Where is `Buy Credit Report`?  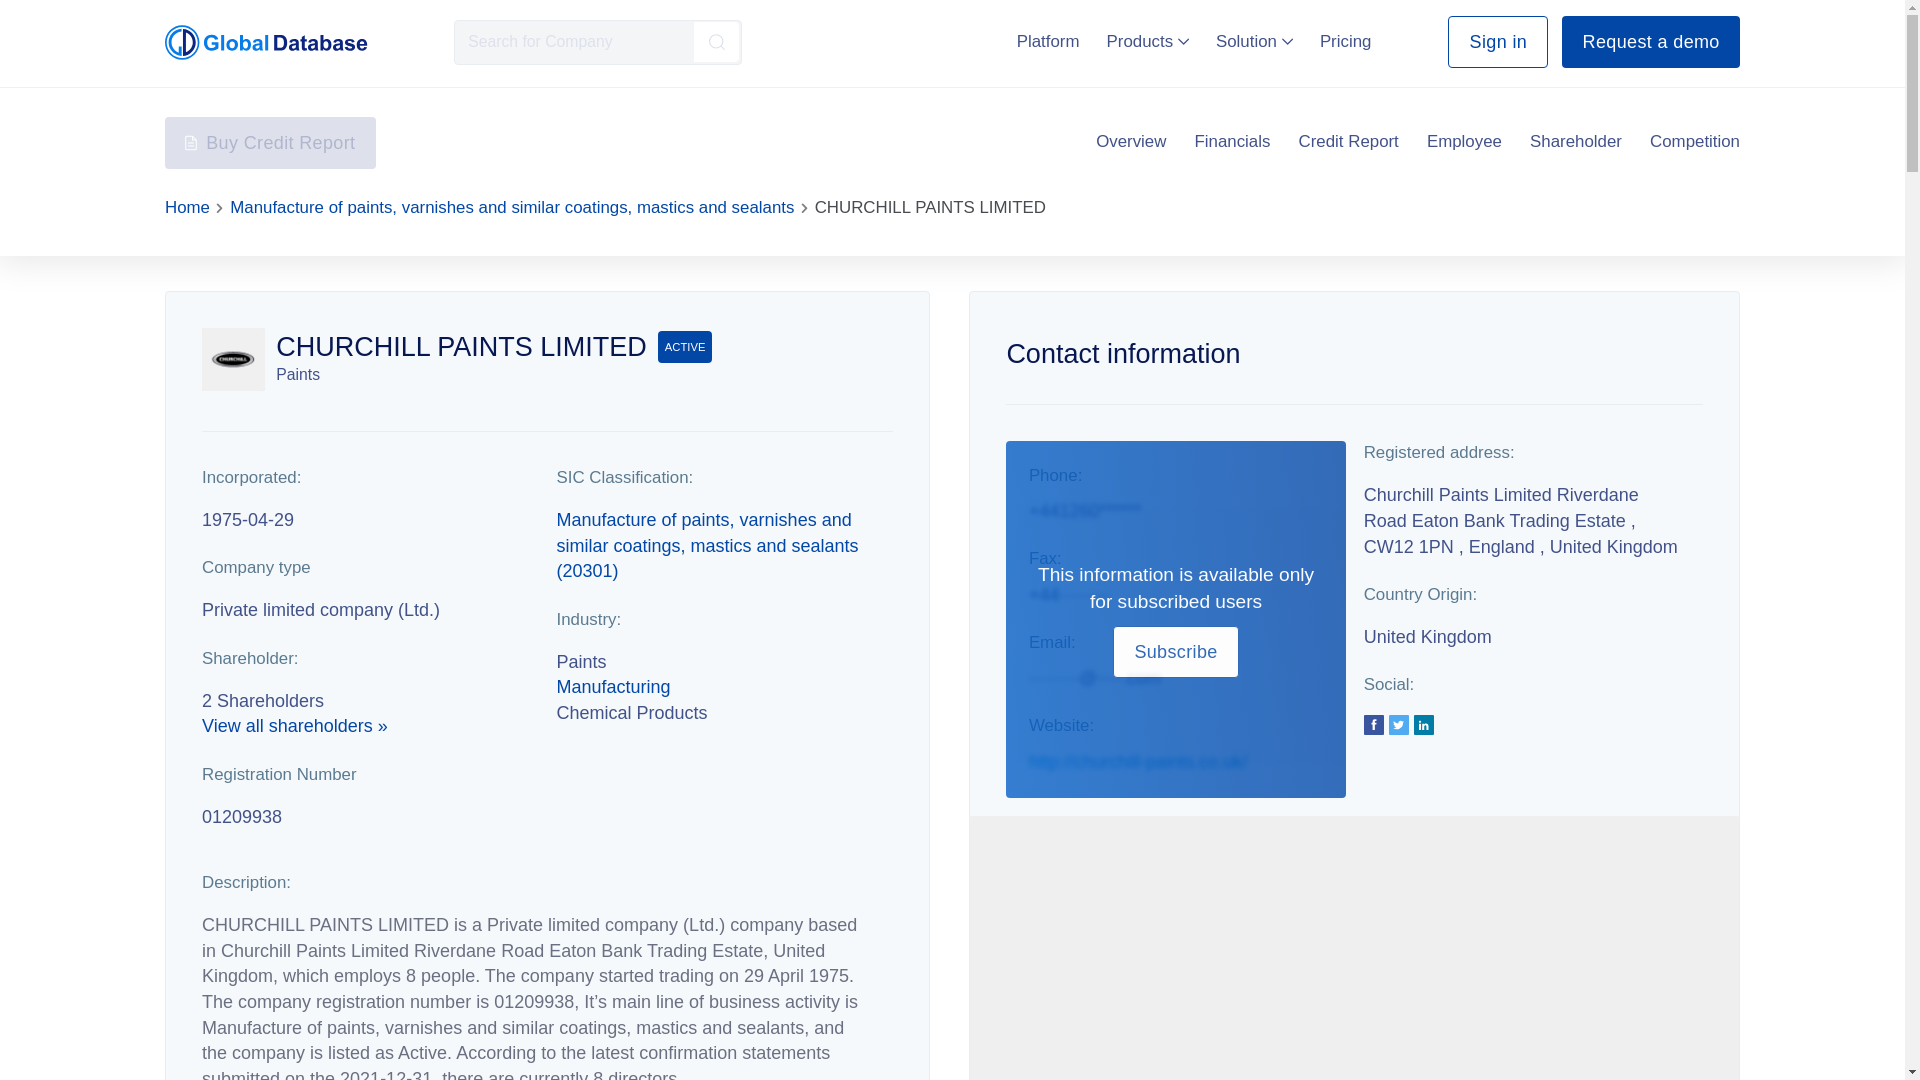
Buy Credit Report is located at coordinates (270, 142).